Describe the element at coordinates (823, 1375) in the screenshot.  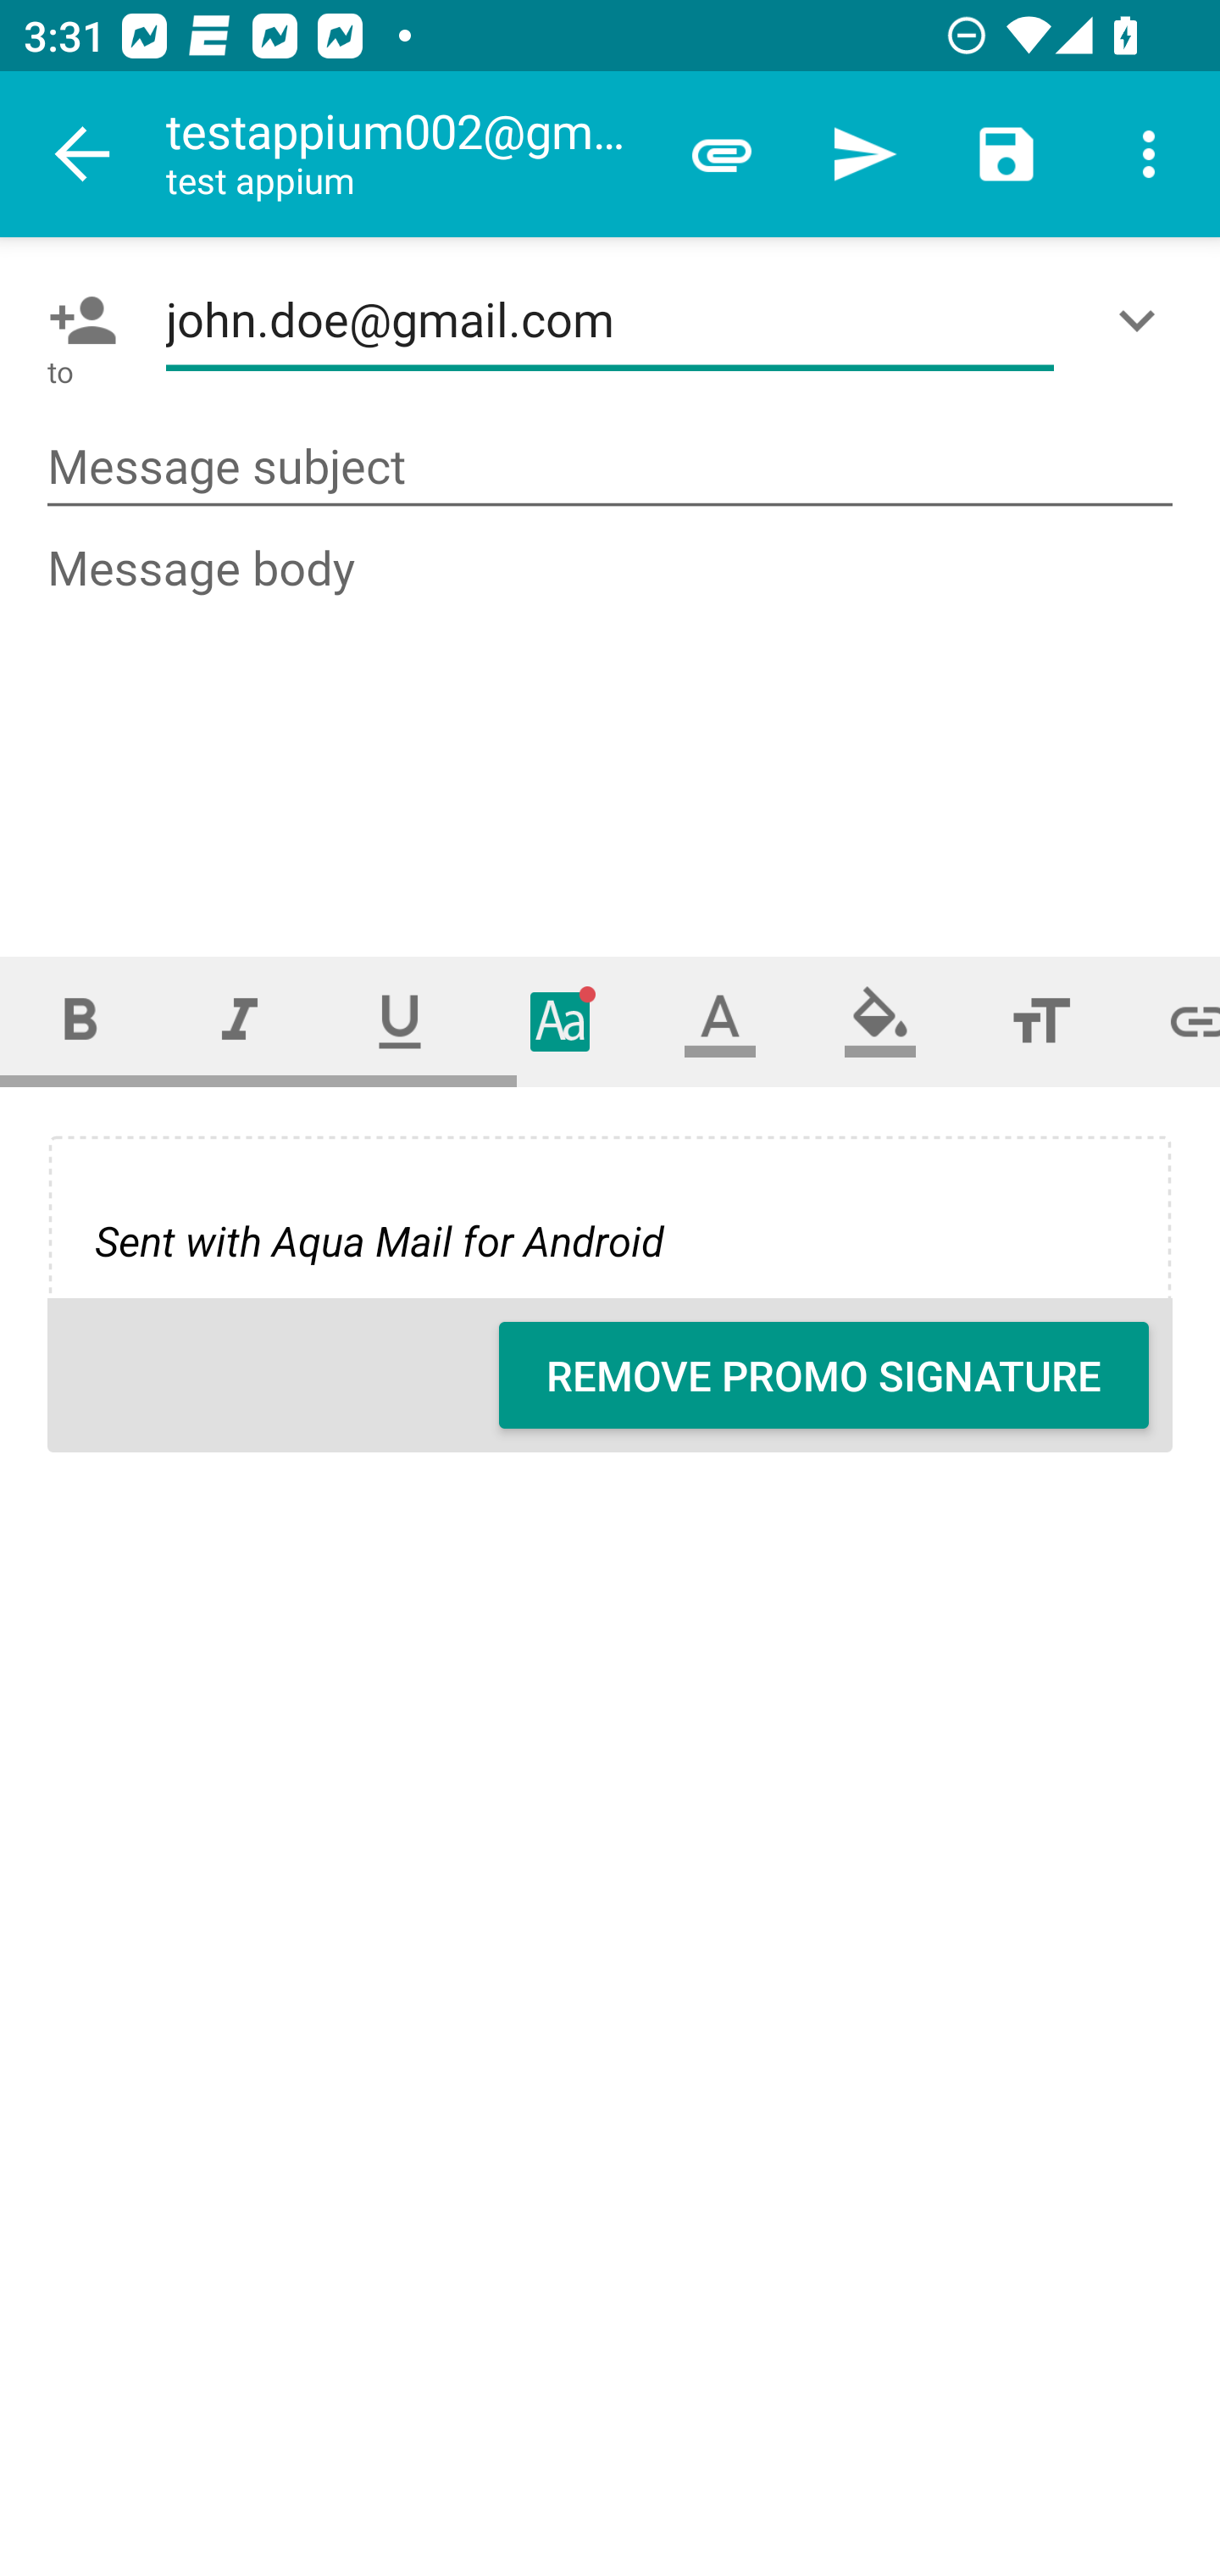
I see `REMOVE PROMO SIGNATURE` at that location.